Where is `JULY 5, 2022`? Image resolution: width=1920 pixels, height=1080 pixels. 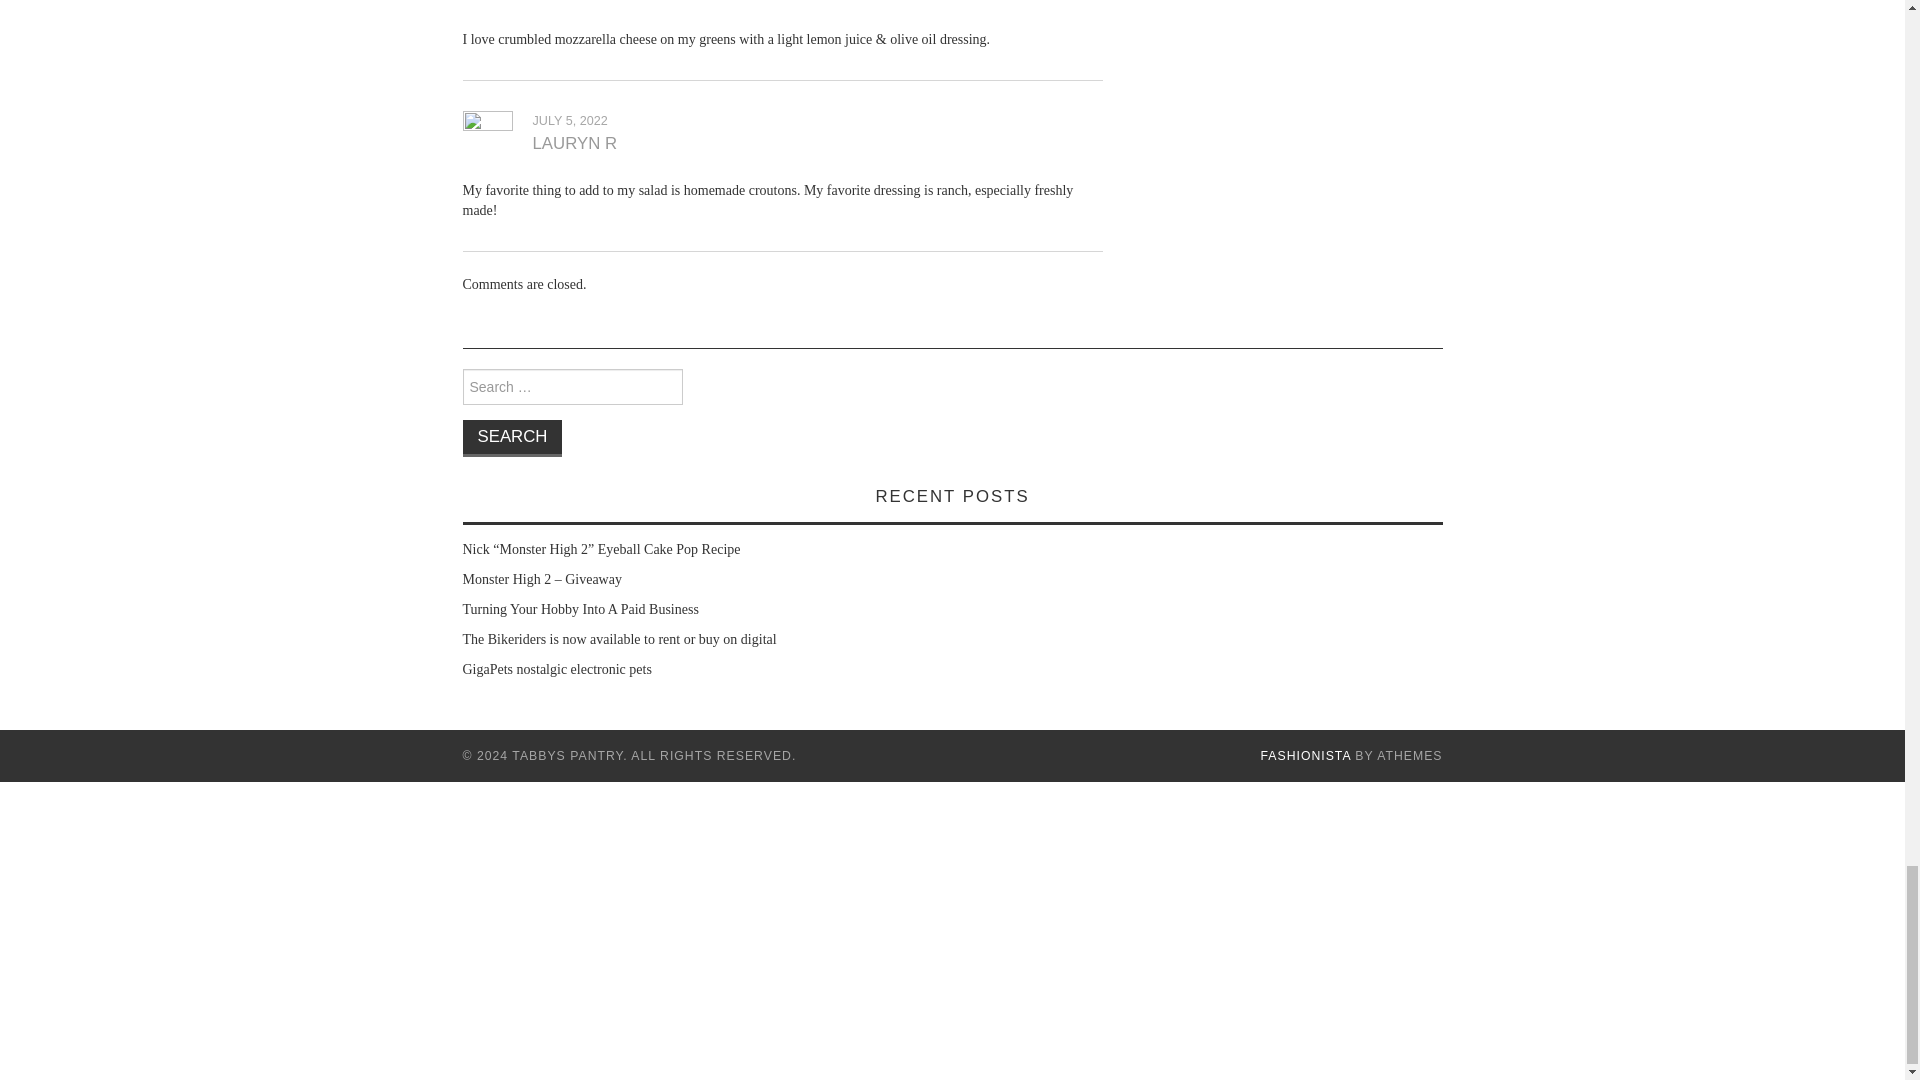
JULY 5, 2022 is located at coordinates (568, 121).